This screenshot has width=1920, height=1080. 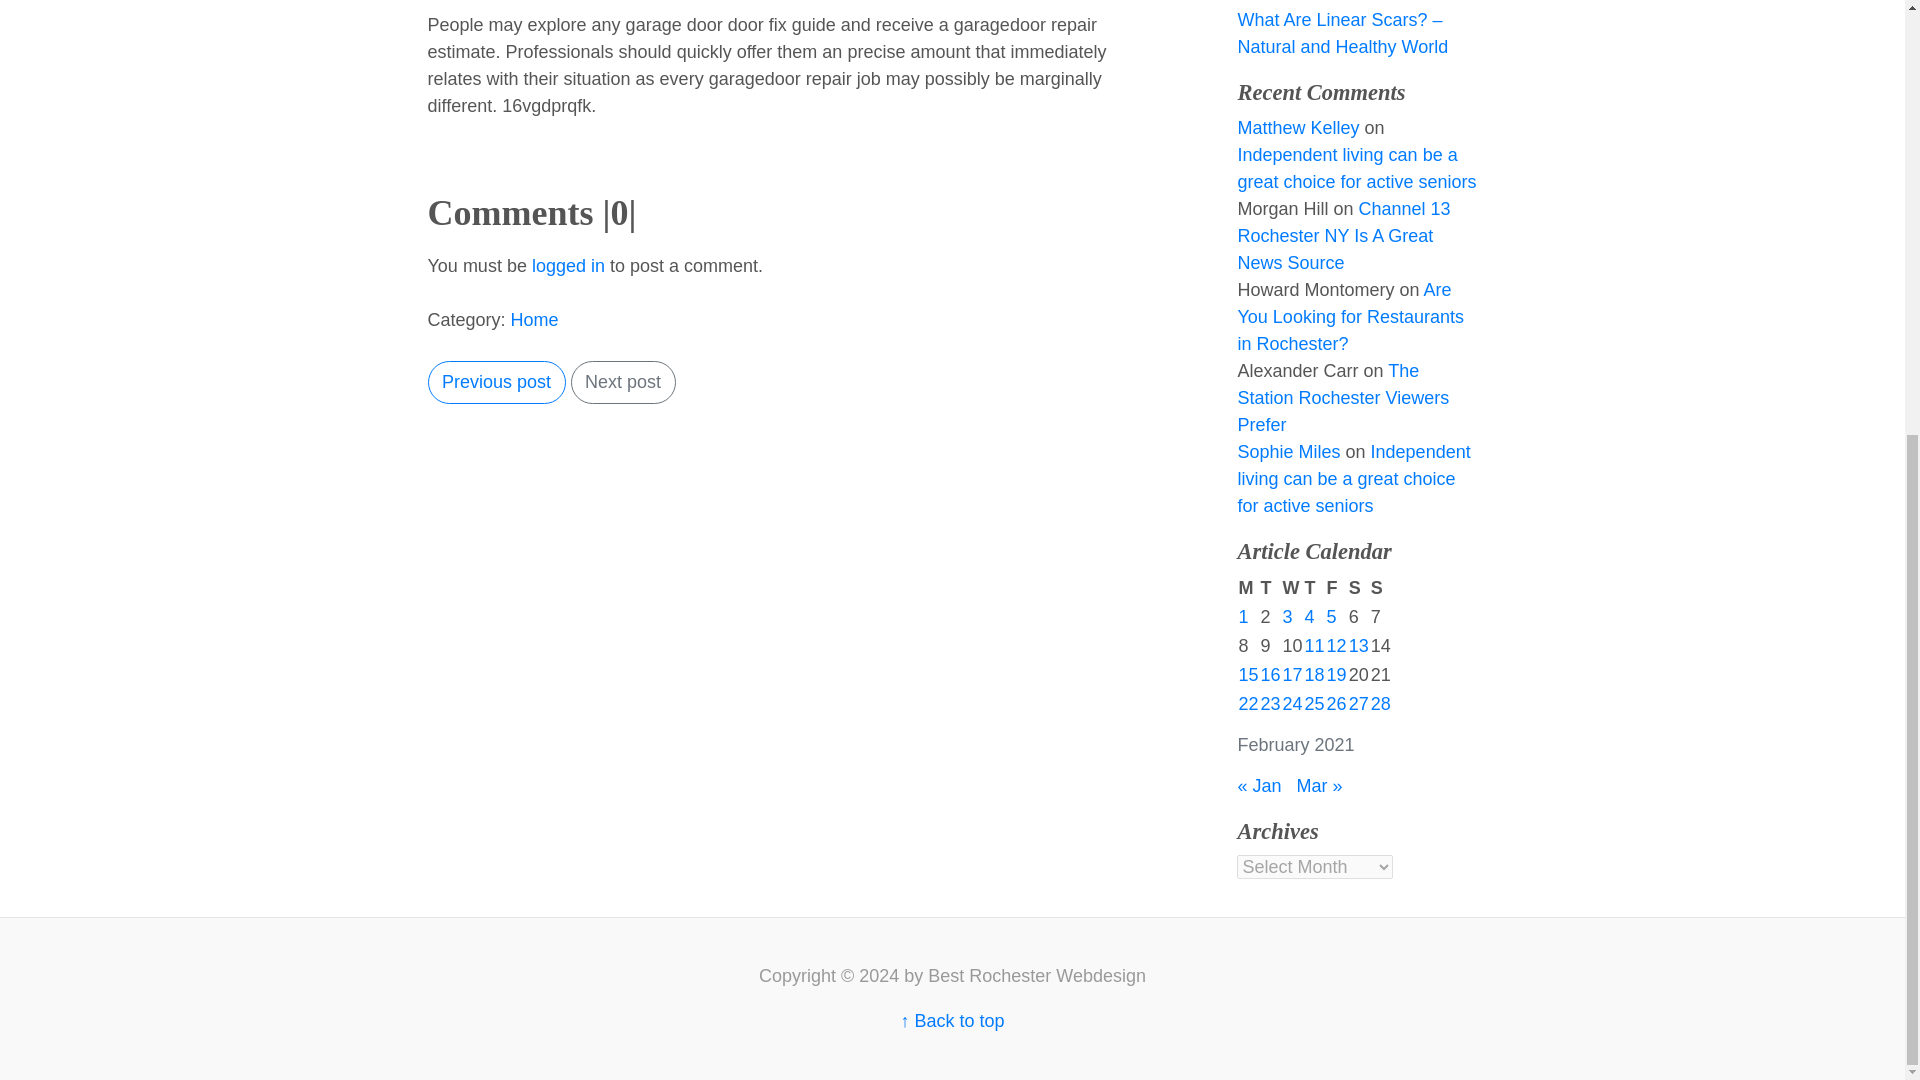 What do you see at coordinates (1356, 168) in the screenshot?
I see `Independent living can be a great choice for active seniors` at bounding box center [1356, 168].